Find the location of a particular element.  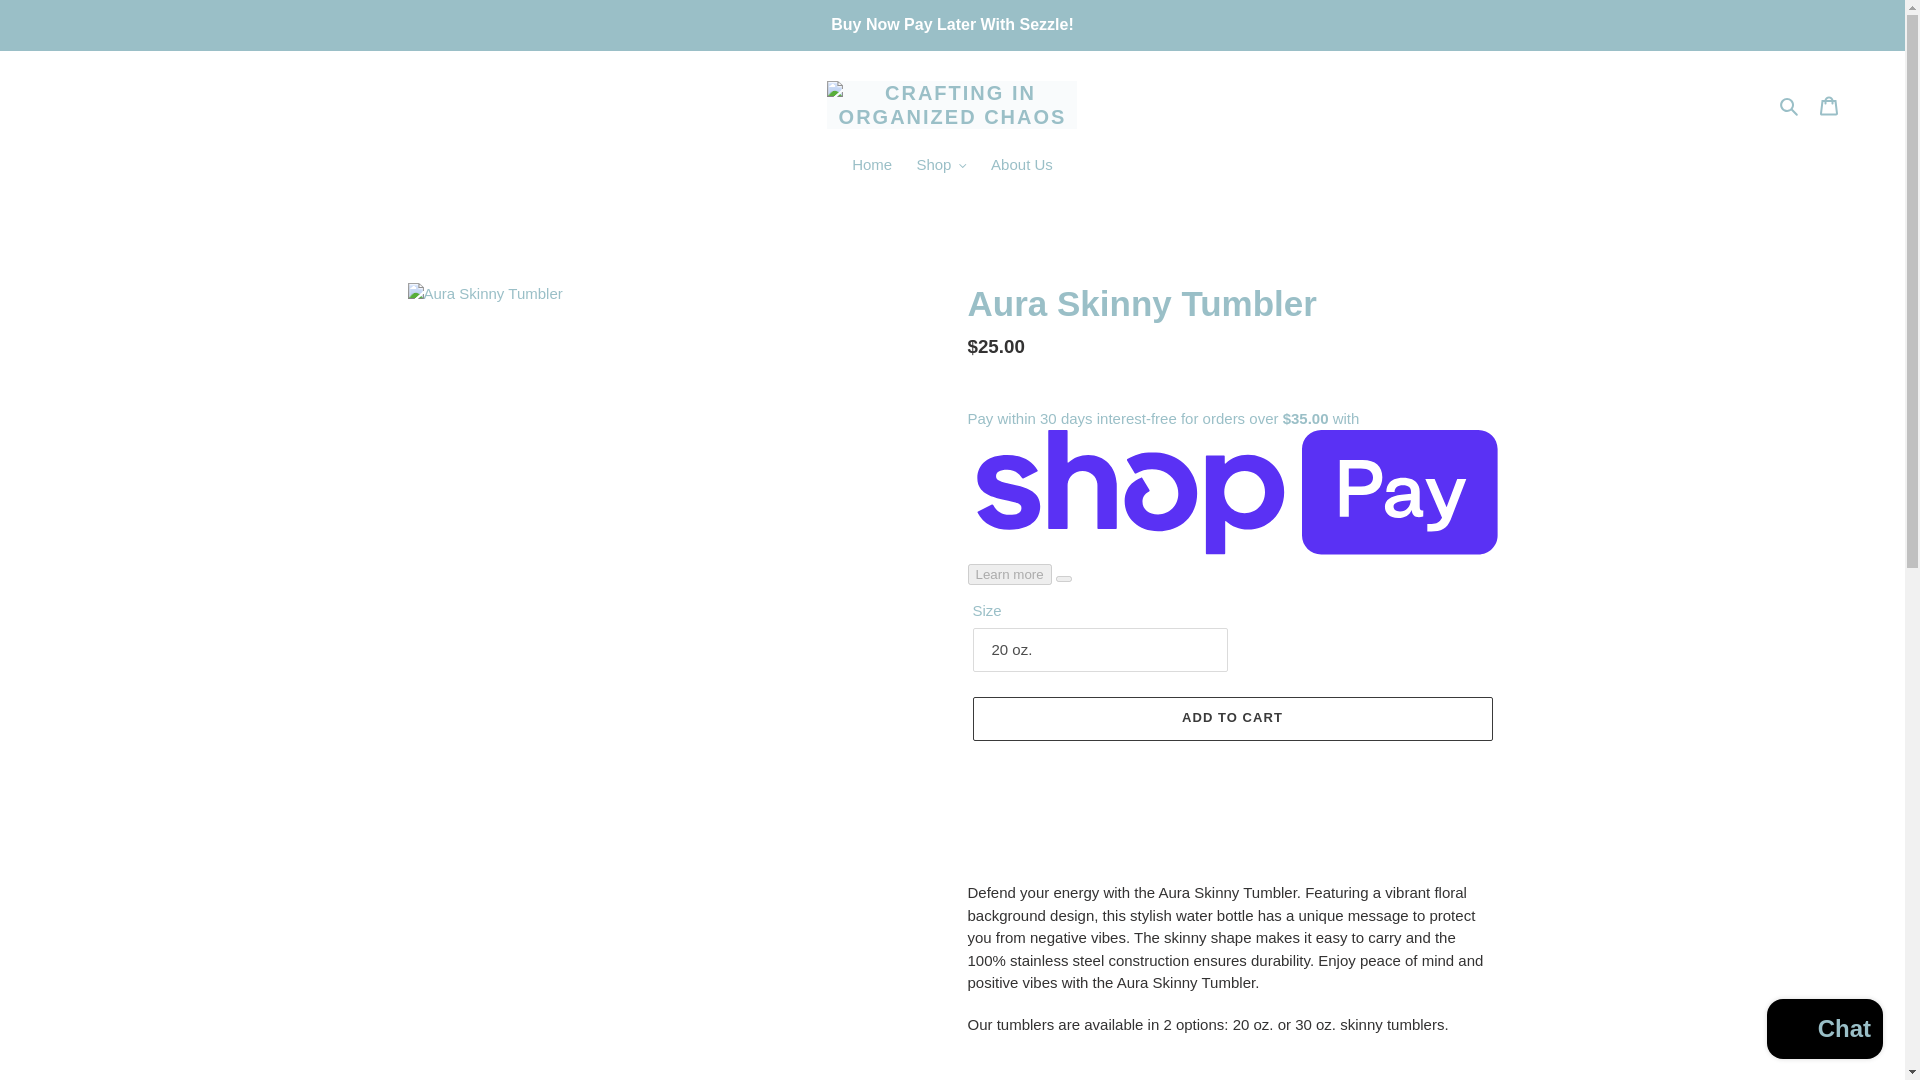

Buy Now Pay Later With Sezzle! is located at coordinates (952, 24).